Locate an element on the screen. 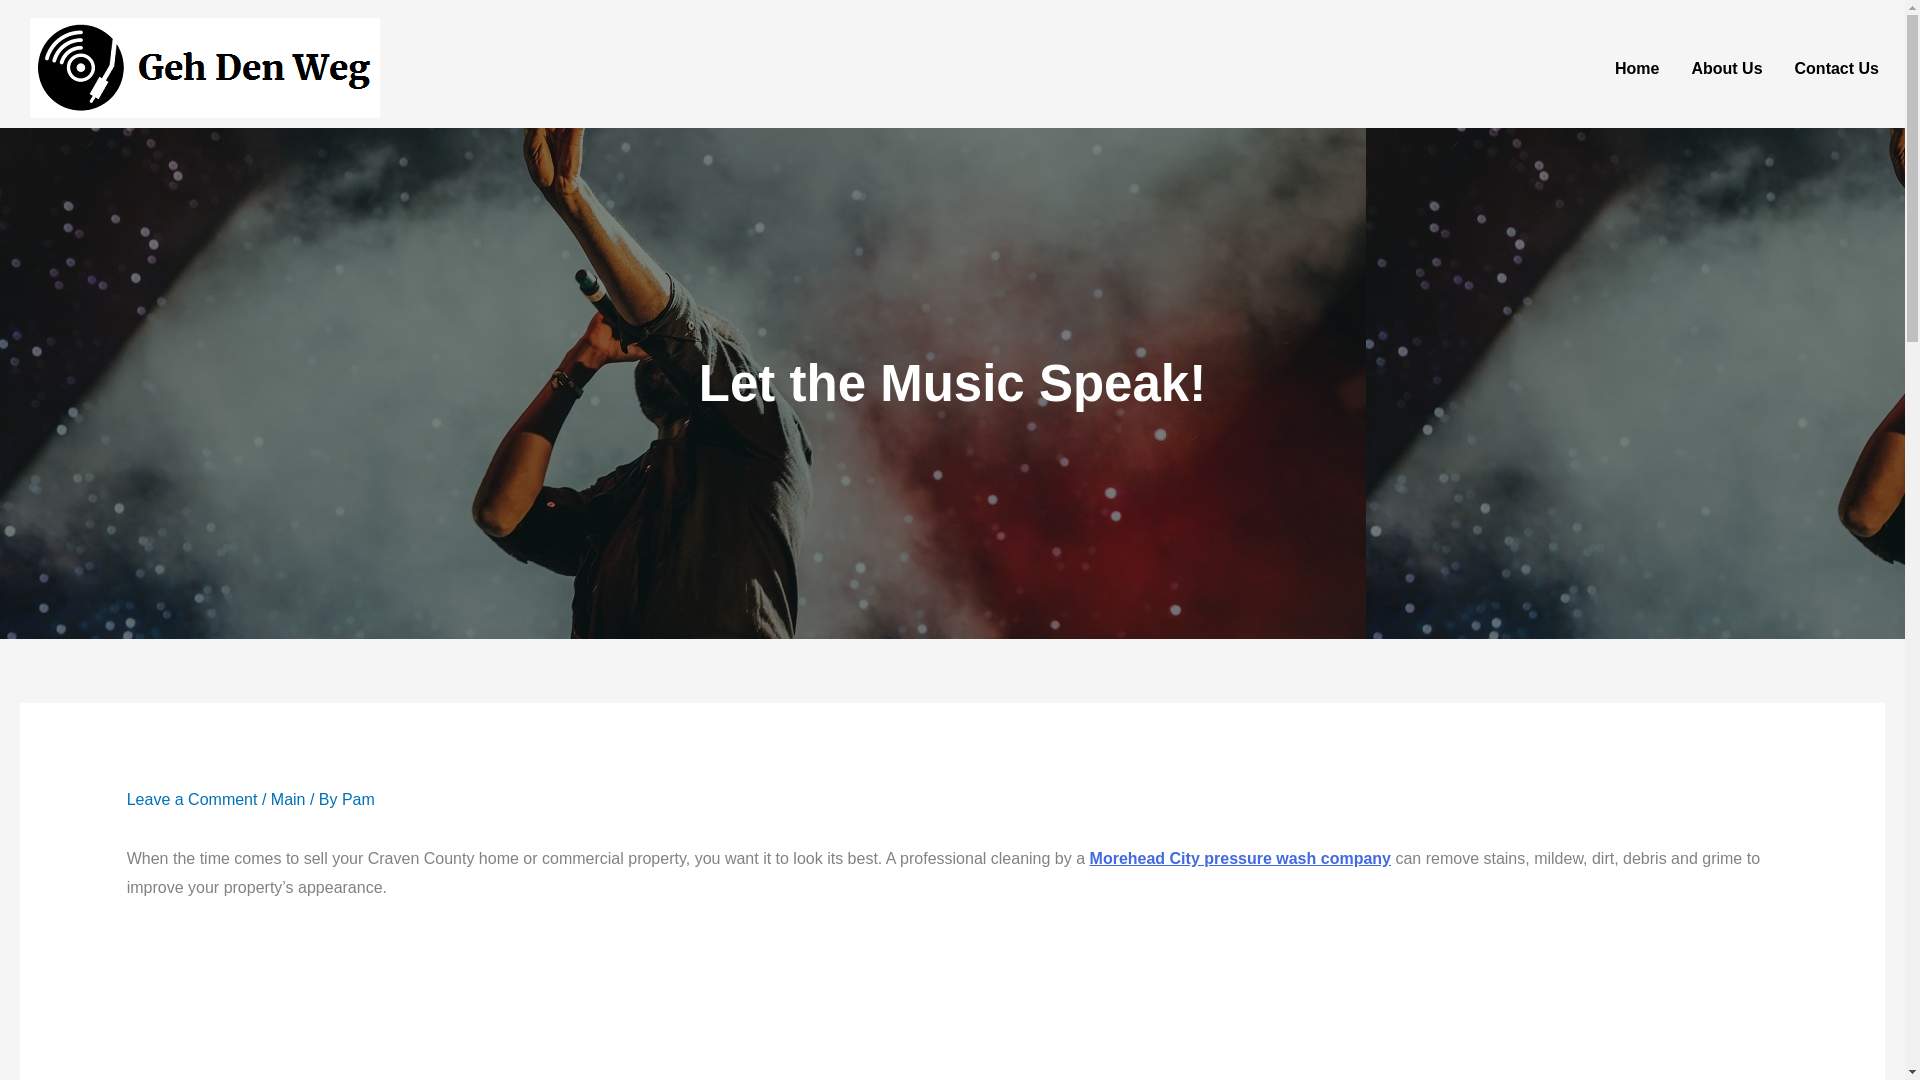 The width and height of the screenshot is (1920, 1080). About Us is located at coordinates (1726, 68).